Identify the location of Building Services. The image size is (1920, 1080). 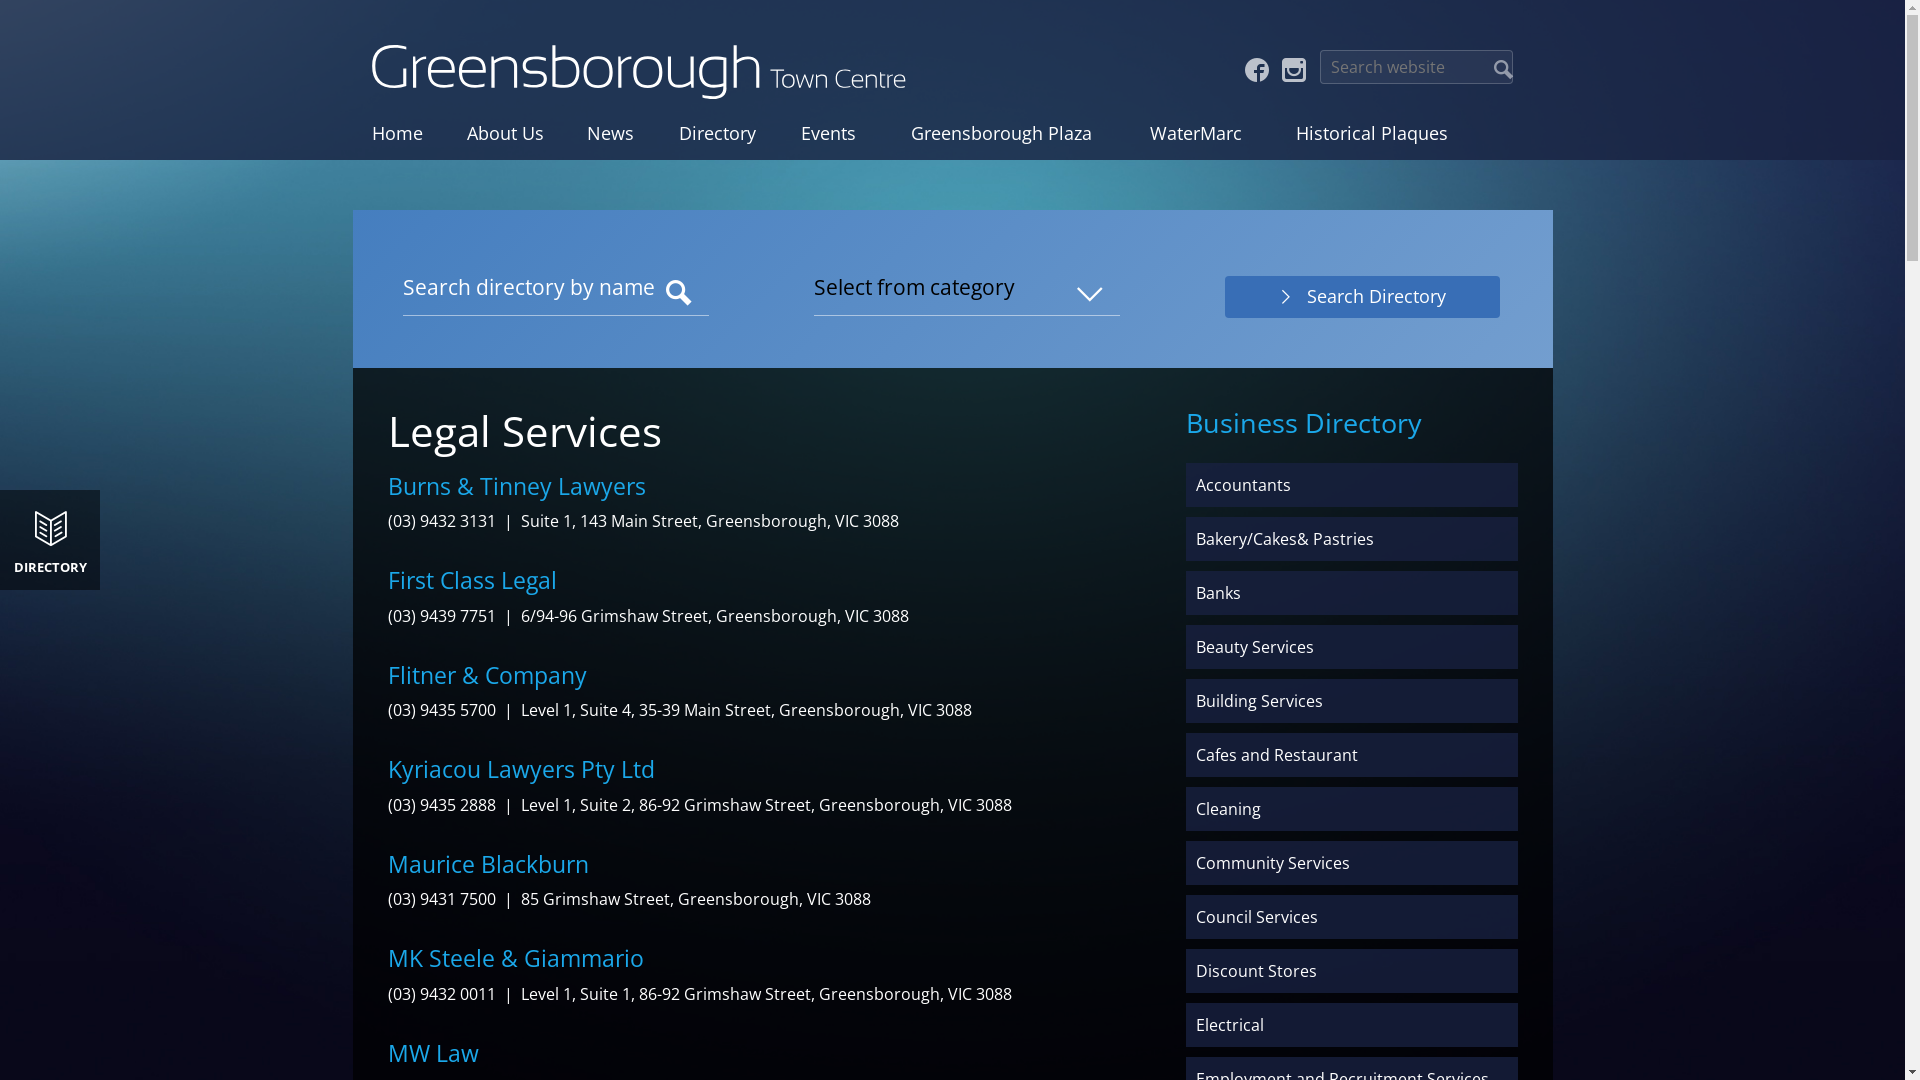
(1352, 701).